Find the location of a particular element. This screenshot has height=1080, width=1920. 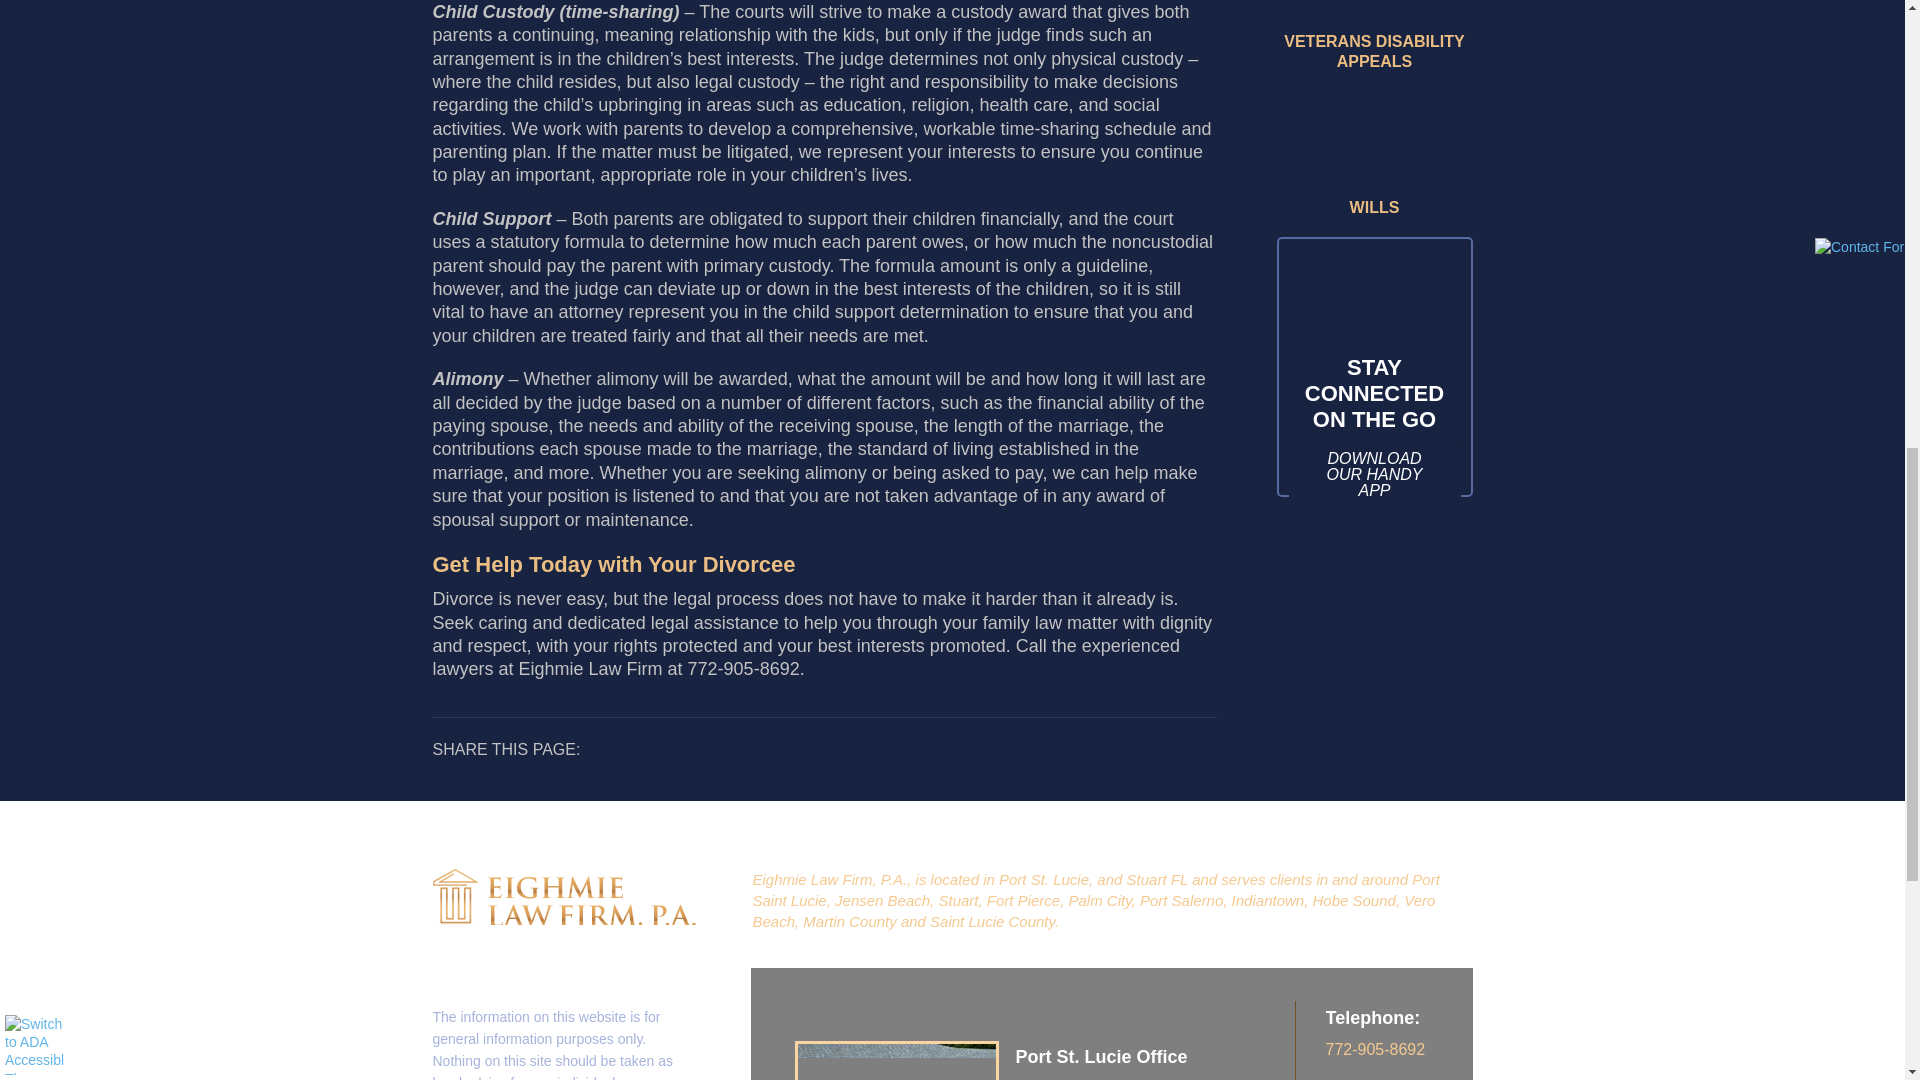

VETERANS DISABILITY APPEALS is located at coordinates (1374, 37).